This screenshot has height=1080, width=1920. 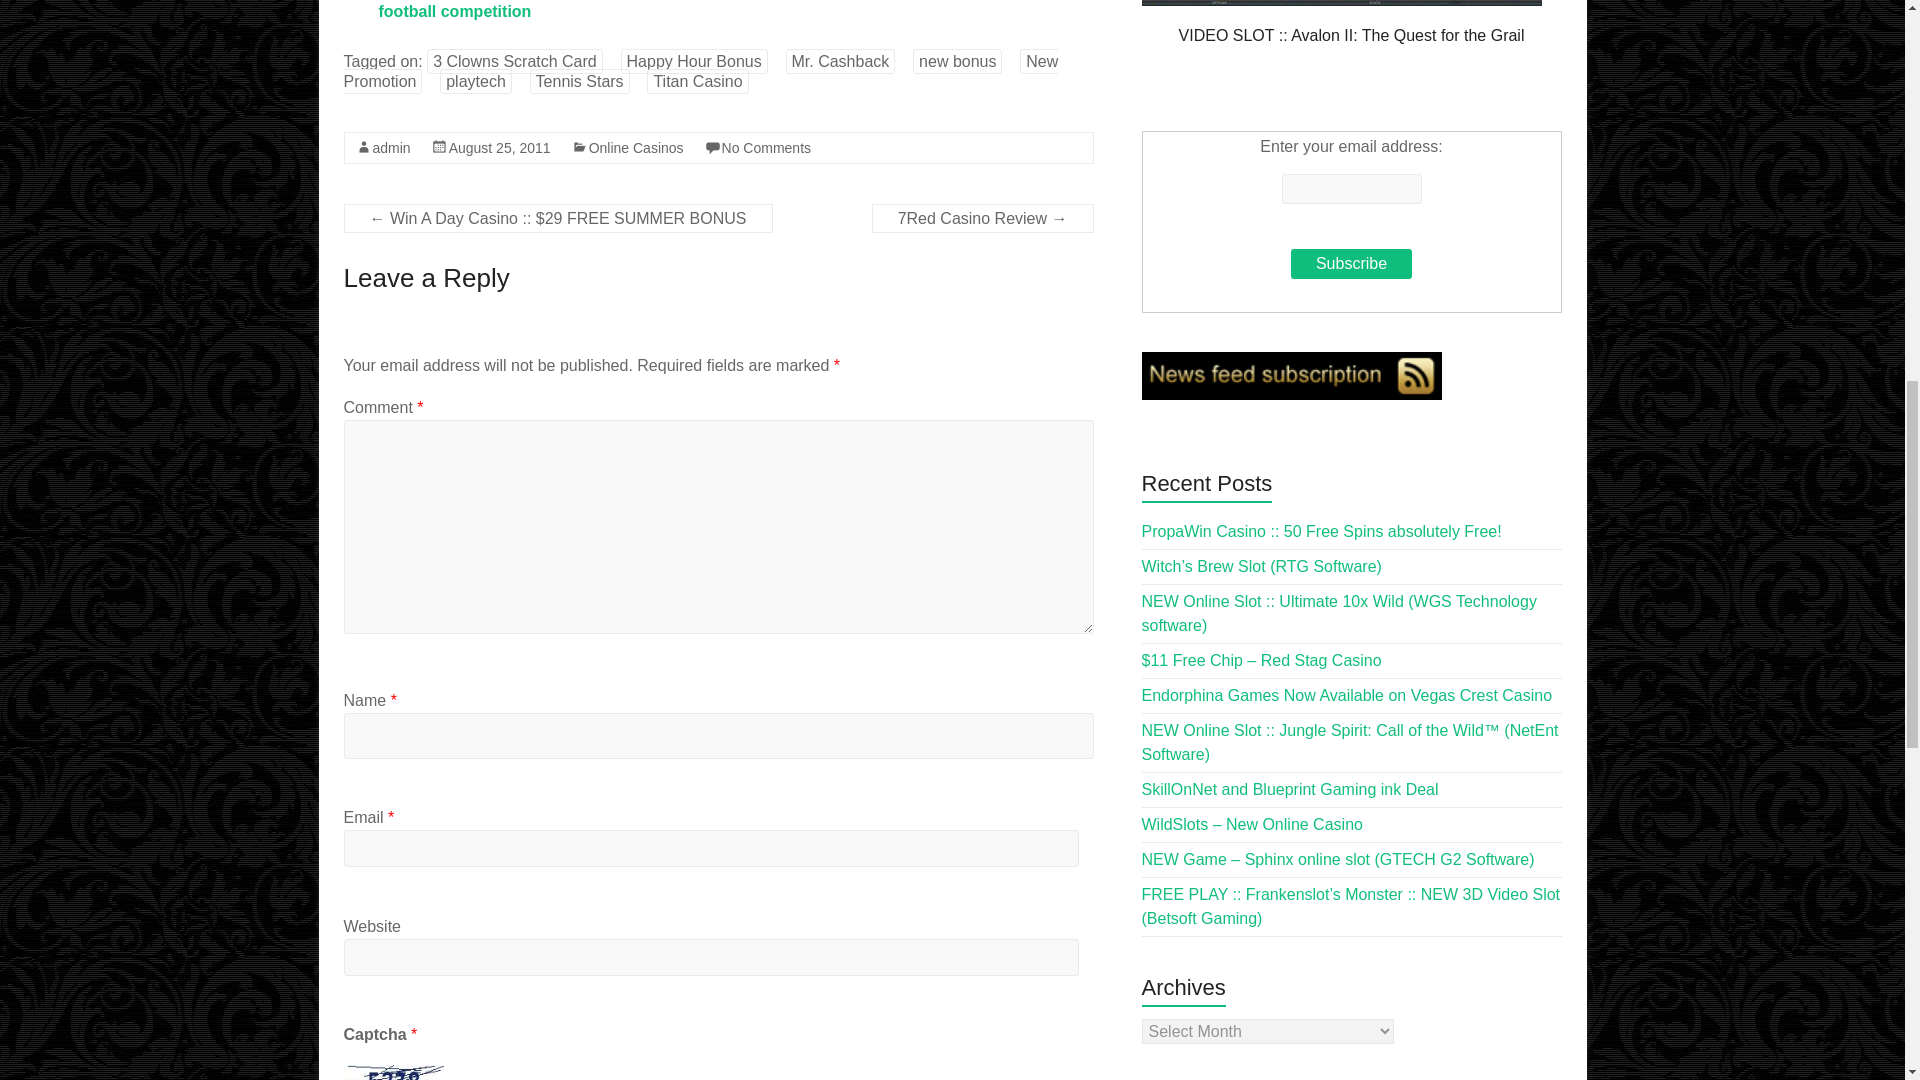 What do you see at coordinates (698, 81) in the screenshot?
I see `Titan Casino` at bounding box center [698, 81].